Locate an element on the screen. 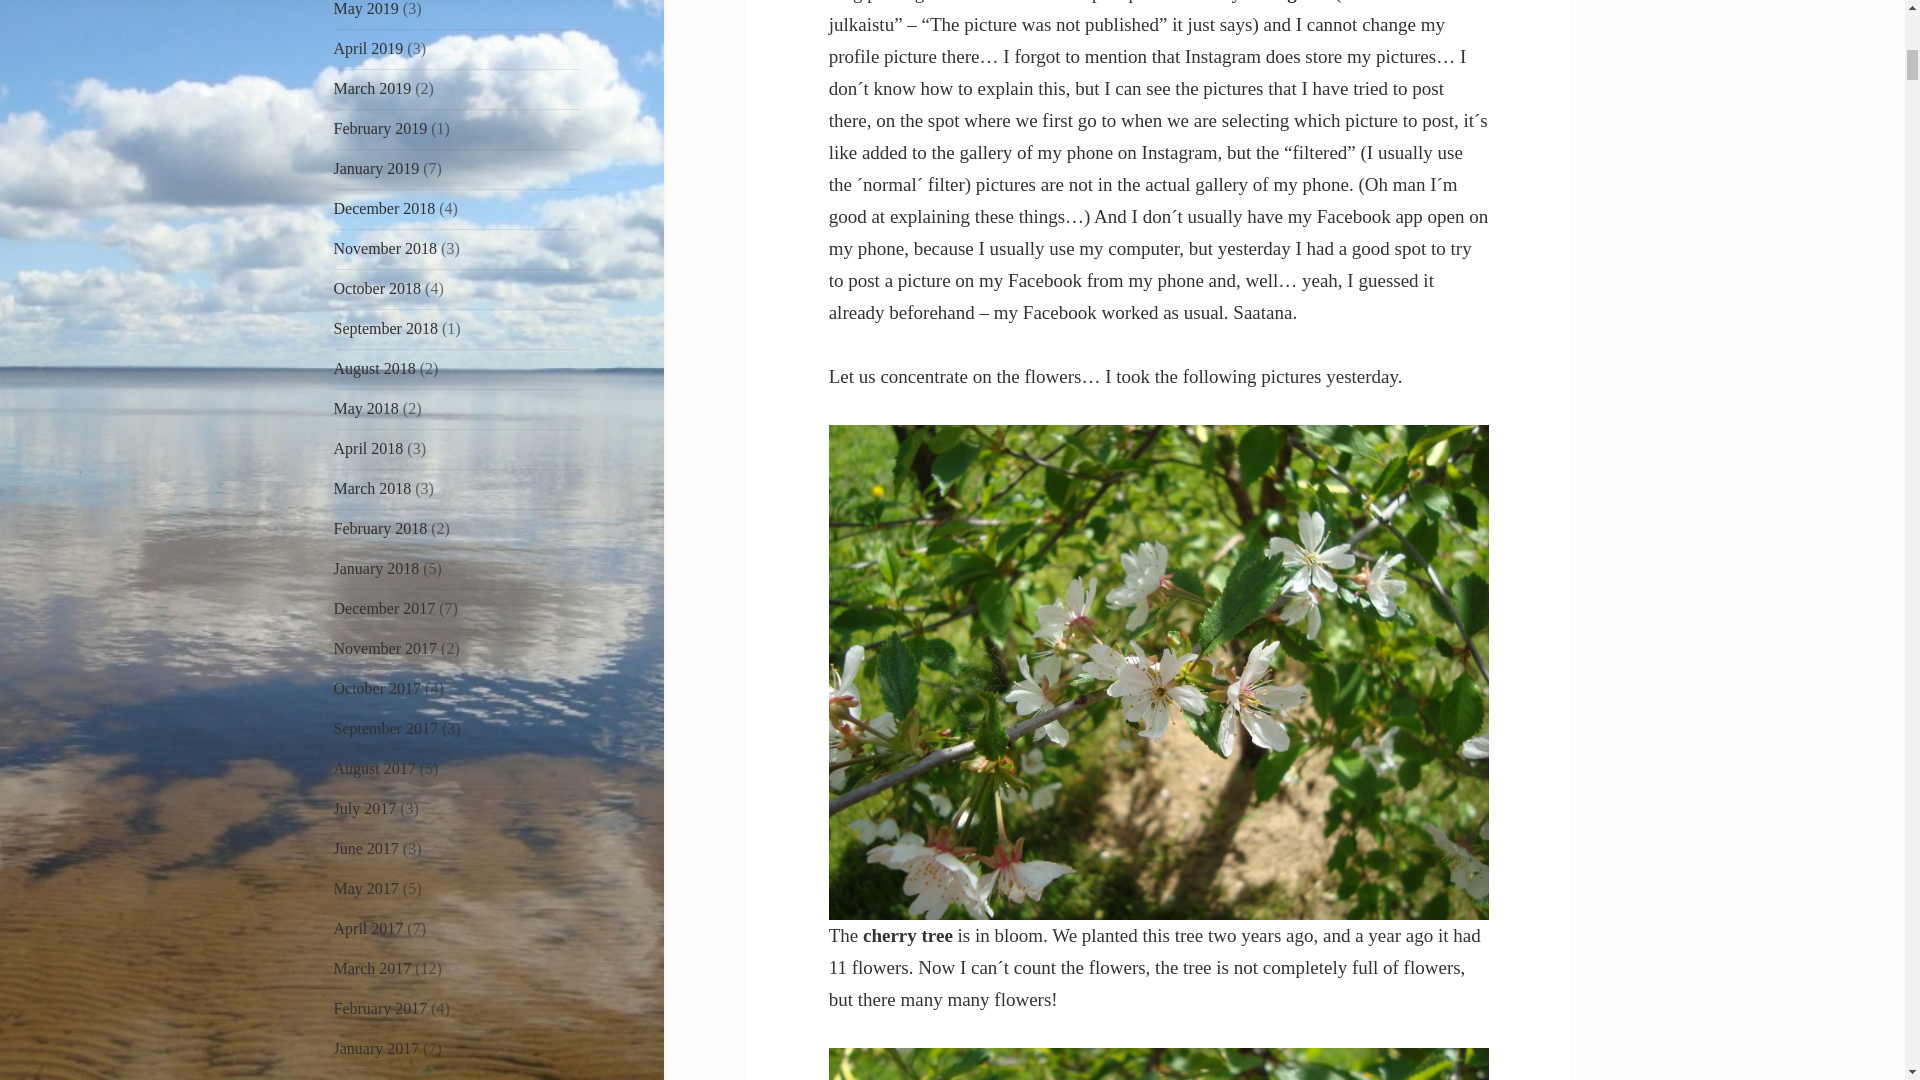 This screenshot has width=1920, height=1080. September 2018 is located at coordinates (386, 328).